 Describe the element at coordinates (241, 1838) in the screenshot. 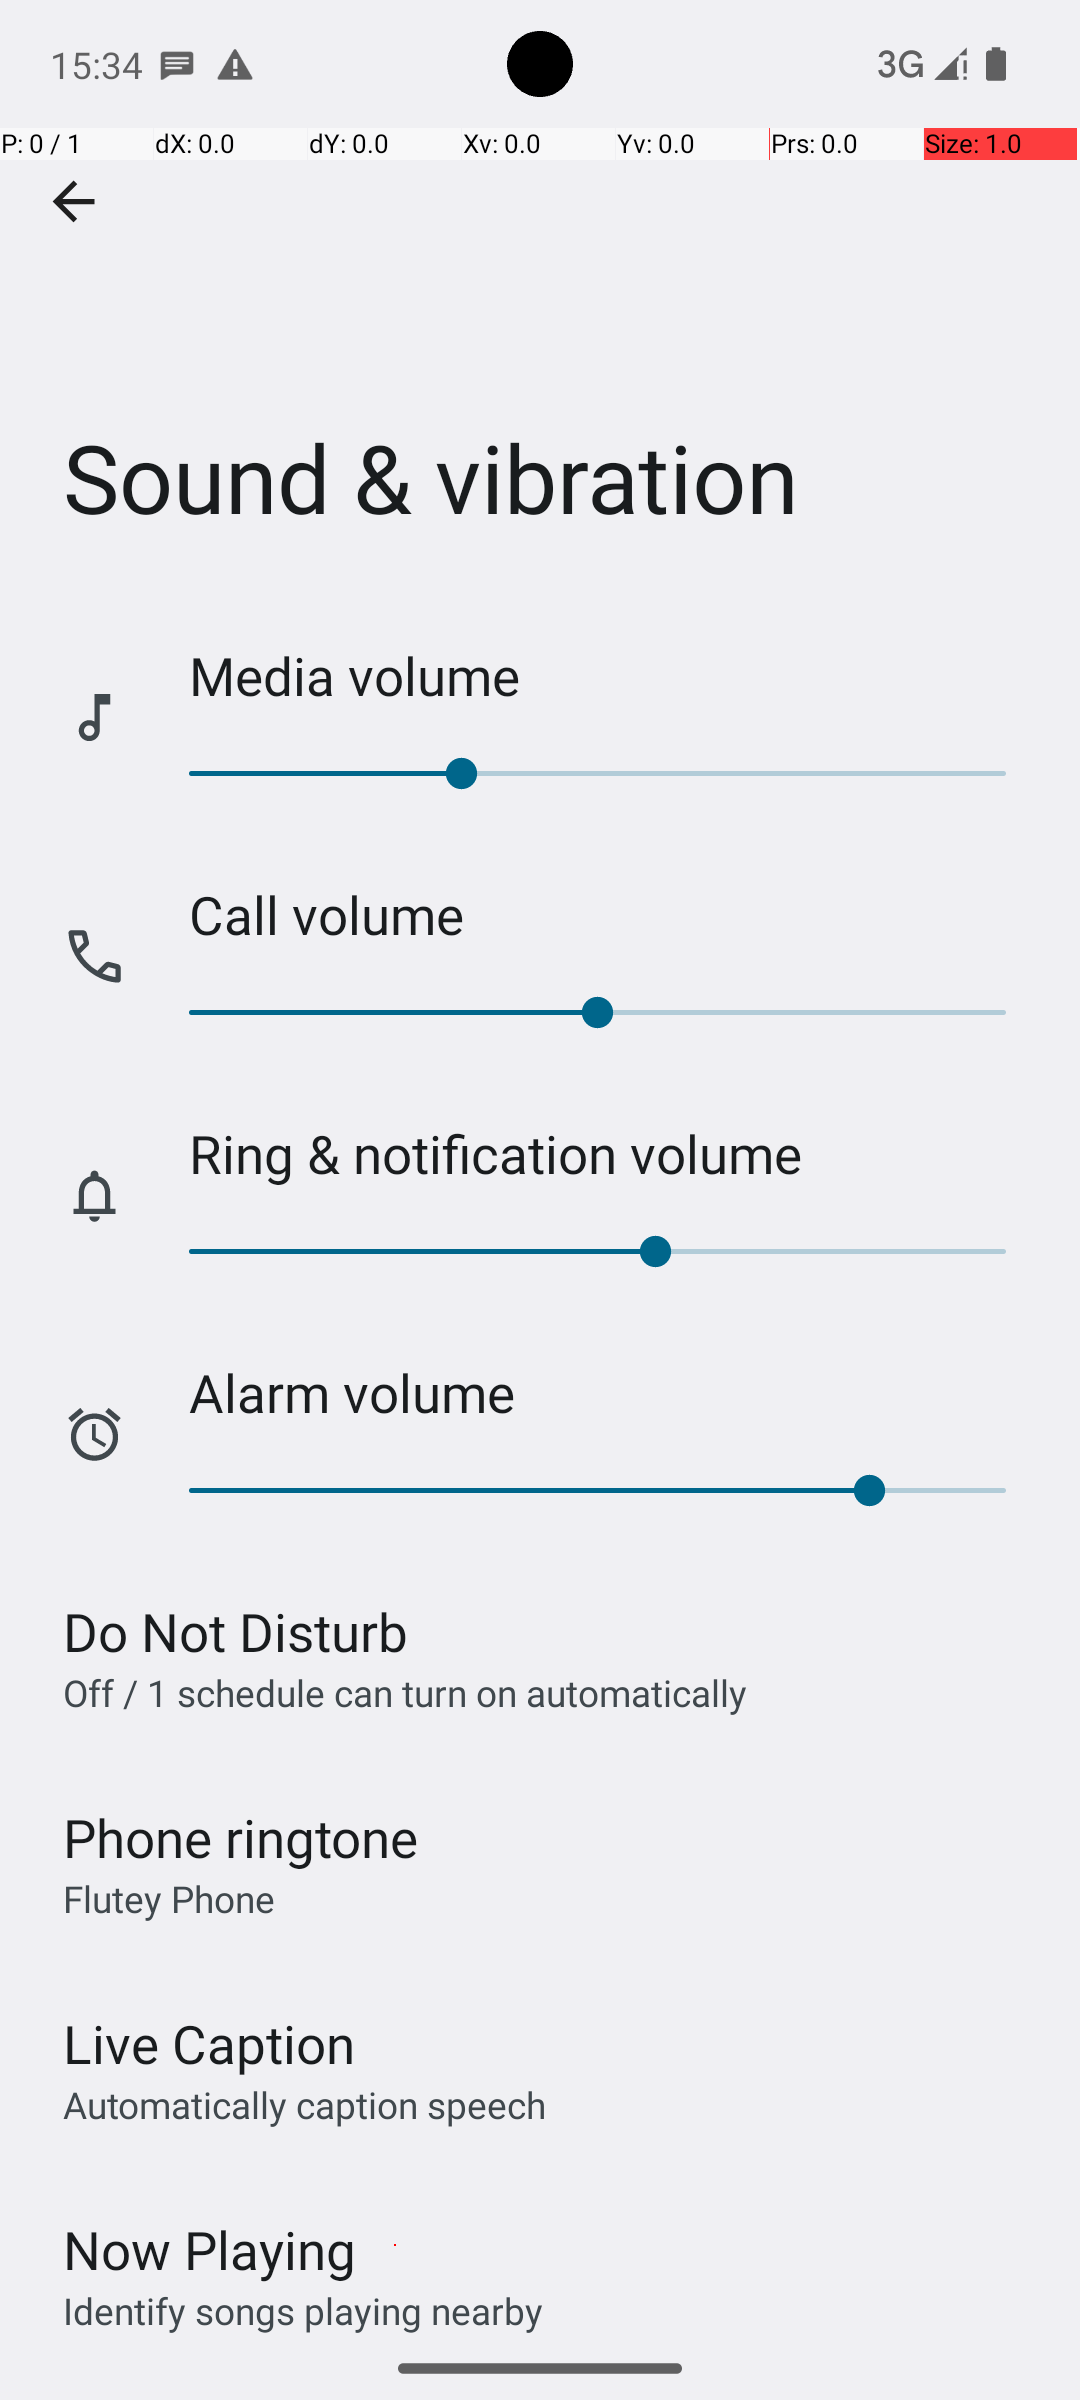

I see `Phone ringtone` at that location.